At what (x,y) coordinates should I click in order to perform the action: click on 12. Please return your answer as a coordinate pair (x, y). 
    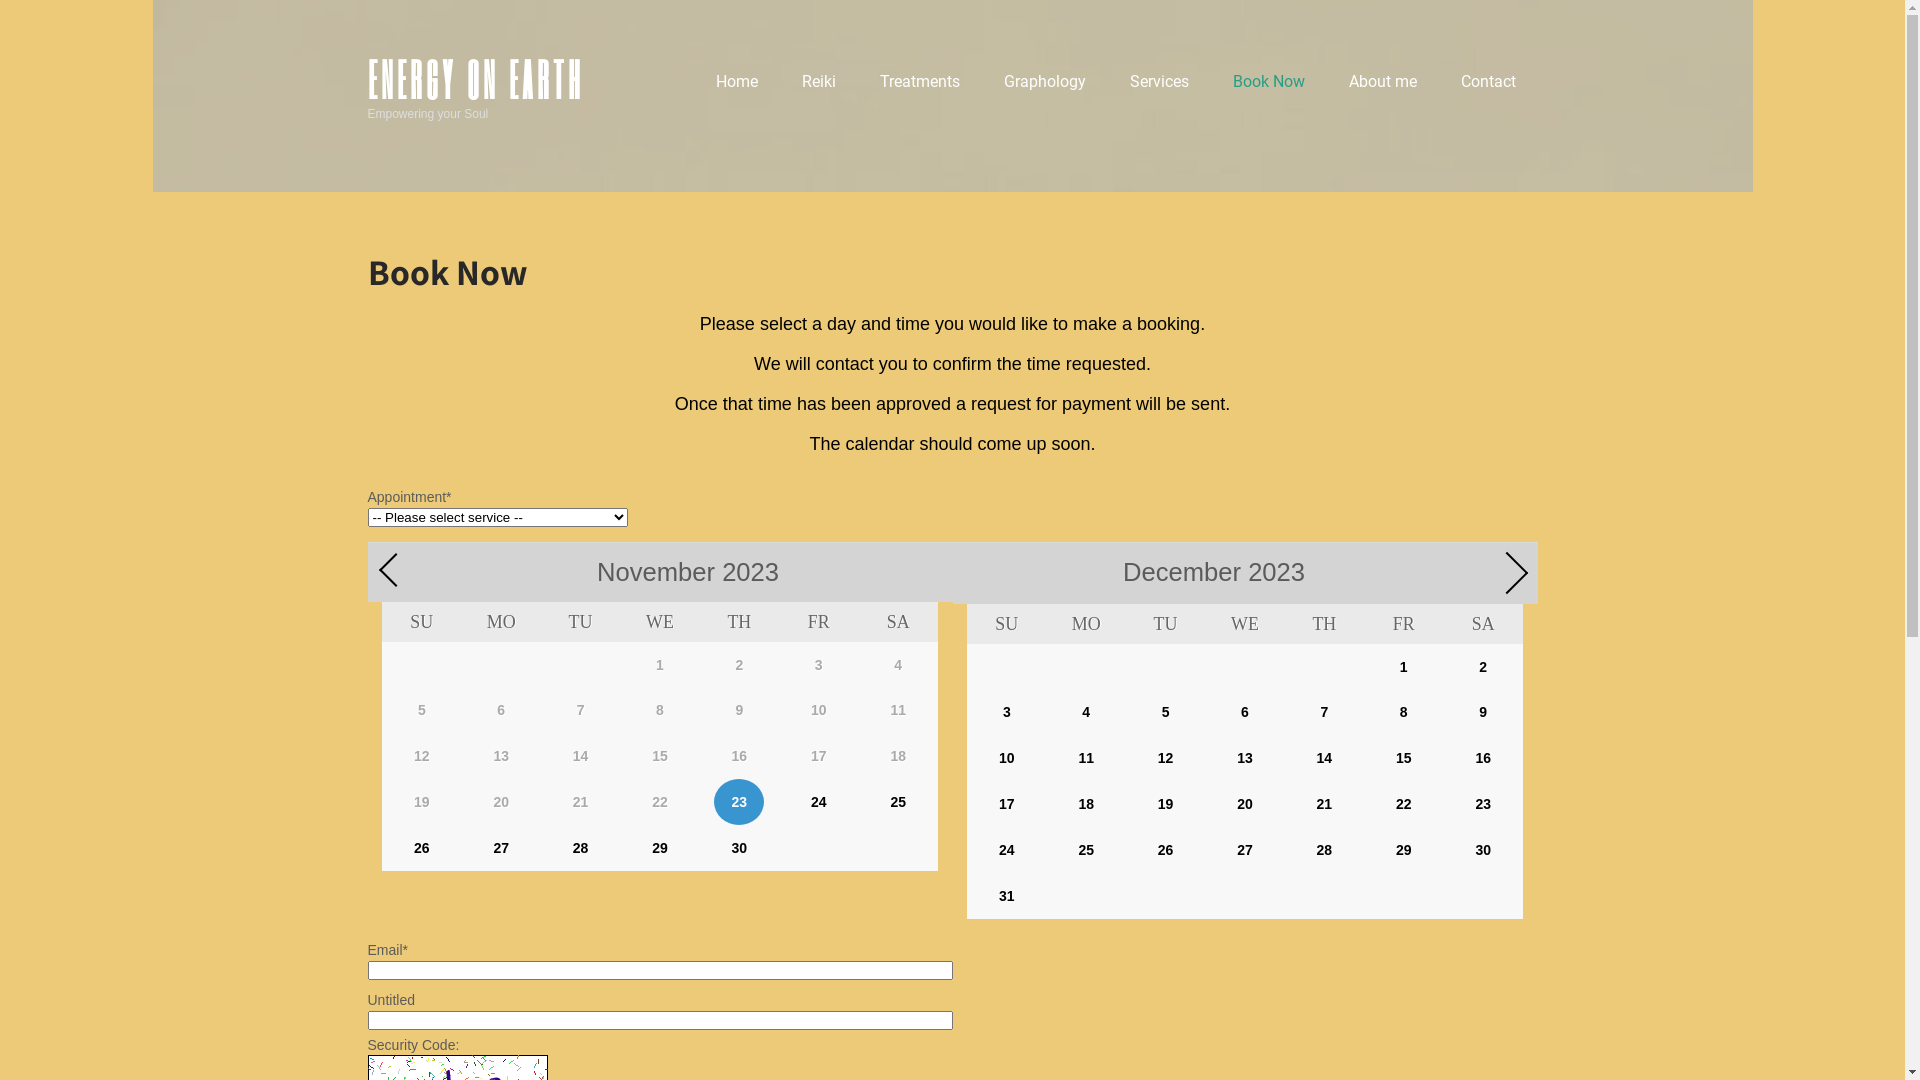
    Looking at the image, I should click on (1166, 758).